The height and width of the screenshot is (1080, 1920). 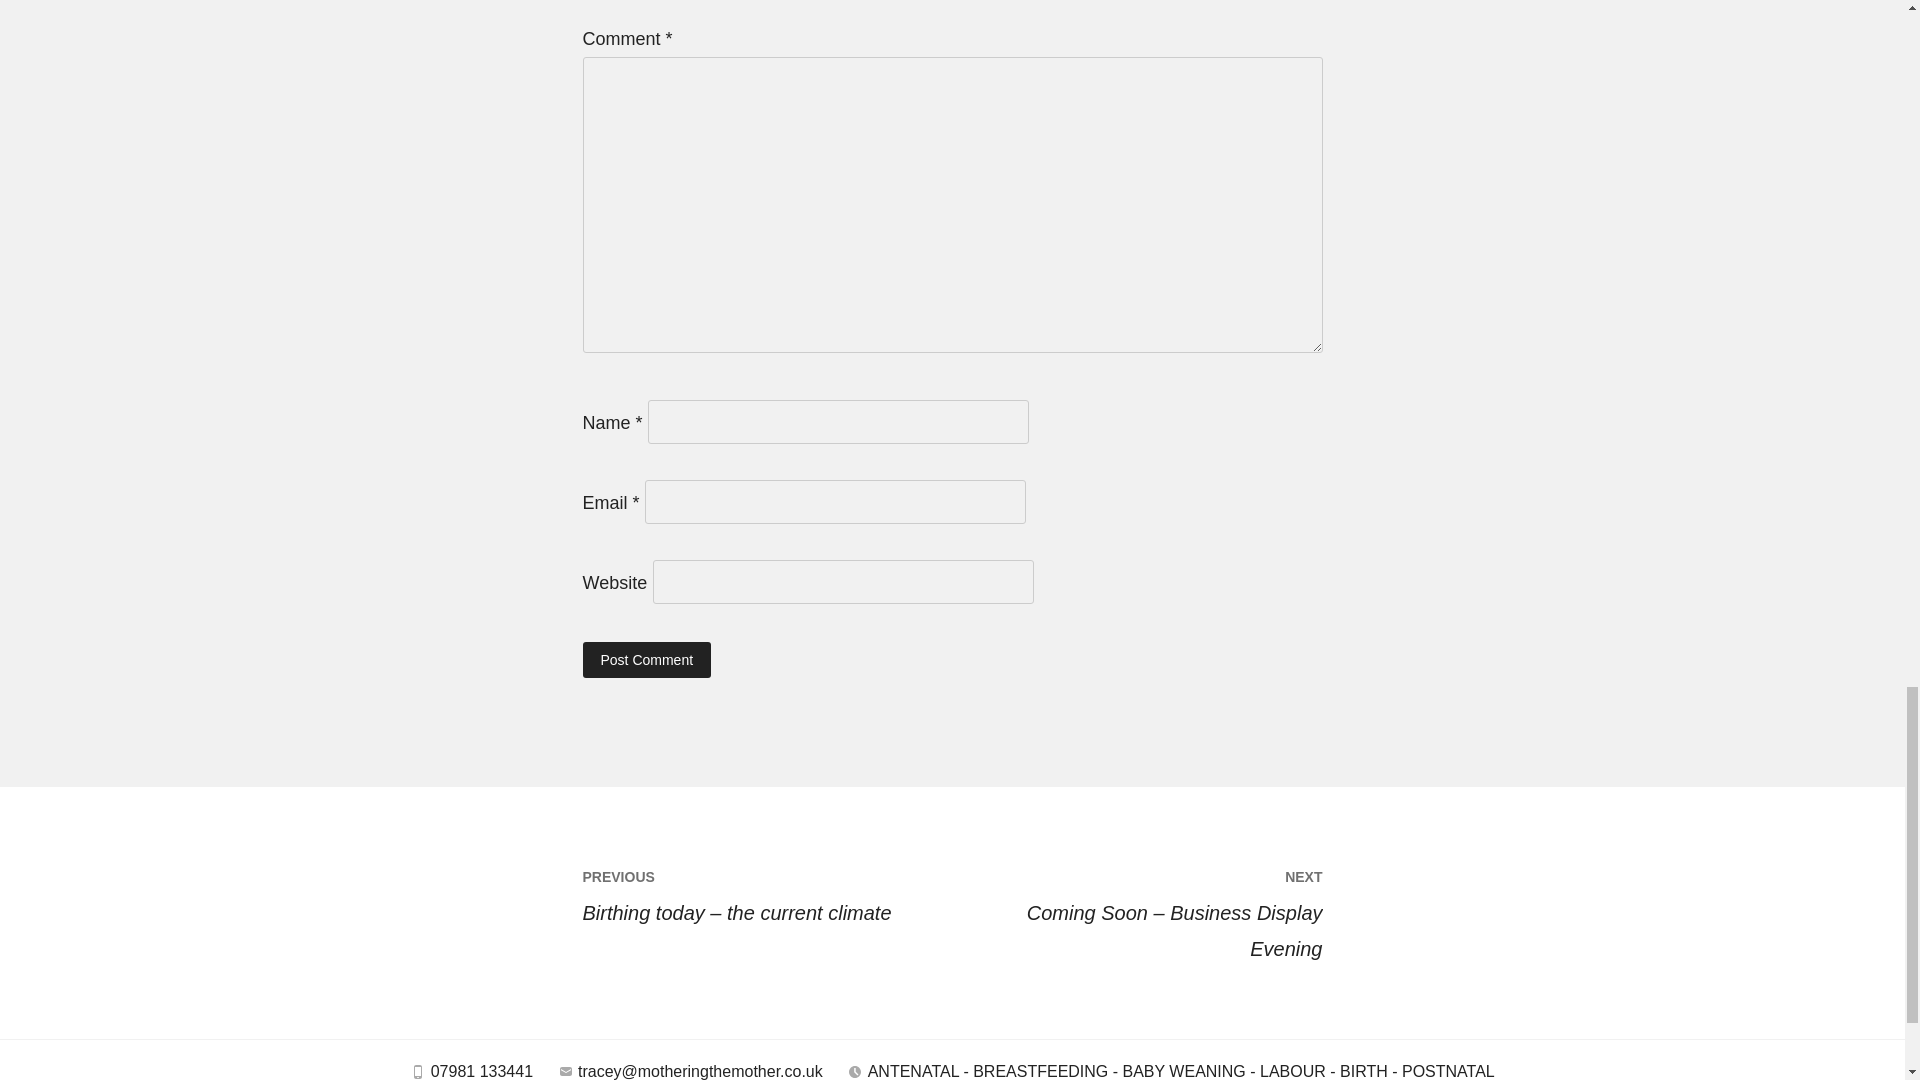 I want to click on Post Comment, so click(x=646, y=660).